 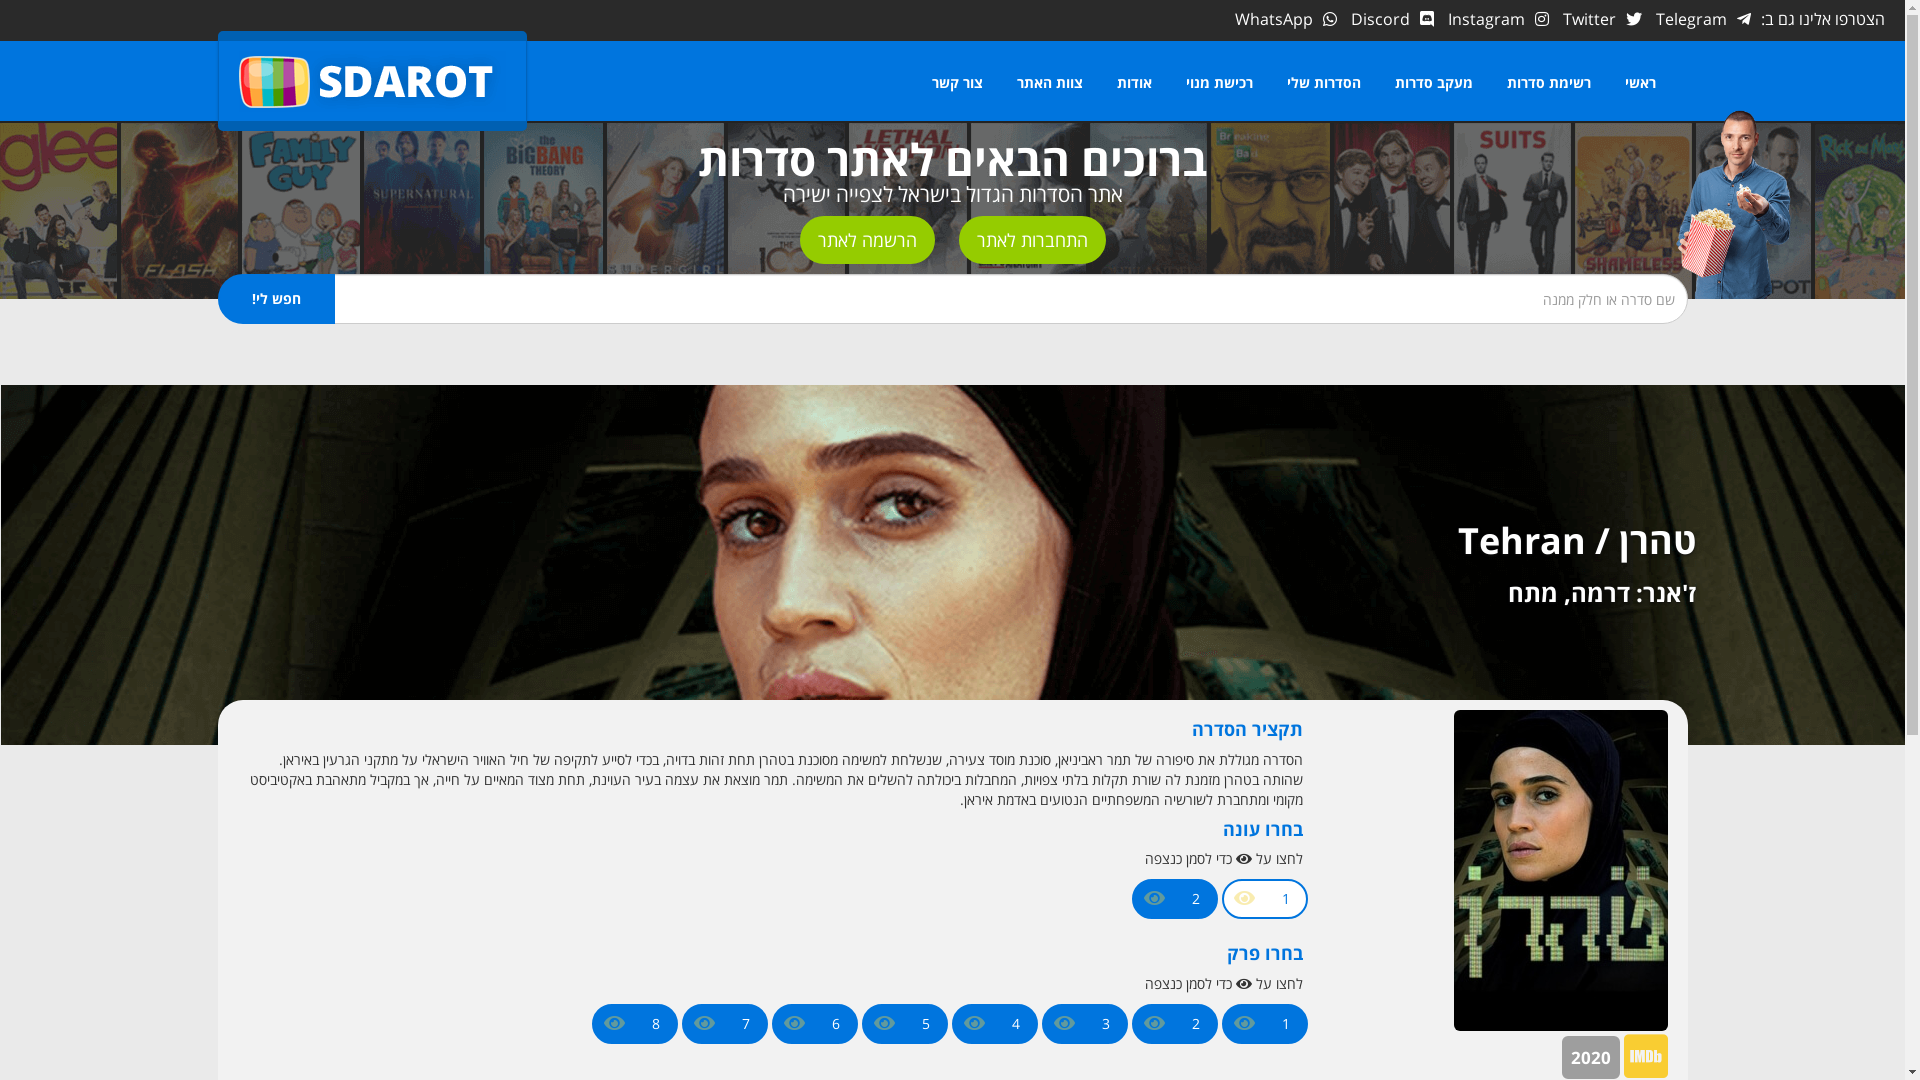 I want to click on Telegram, so click(x=1704, y=19).